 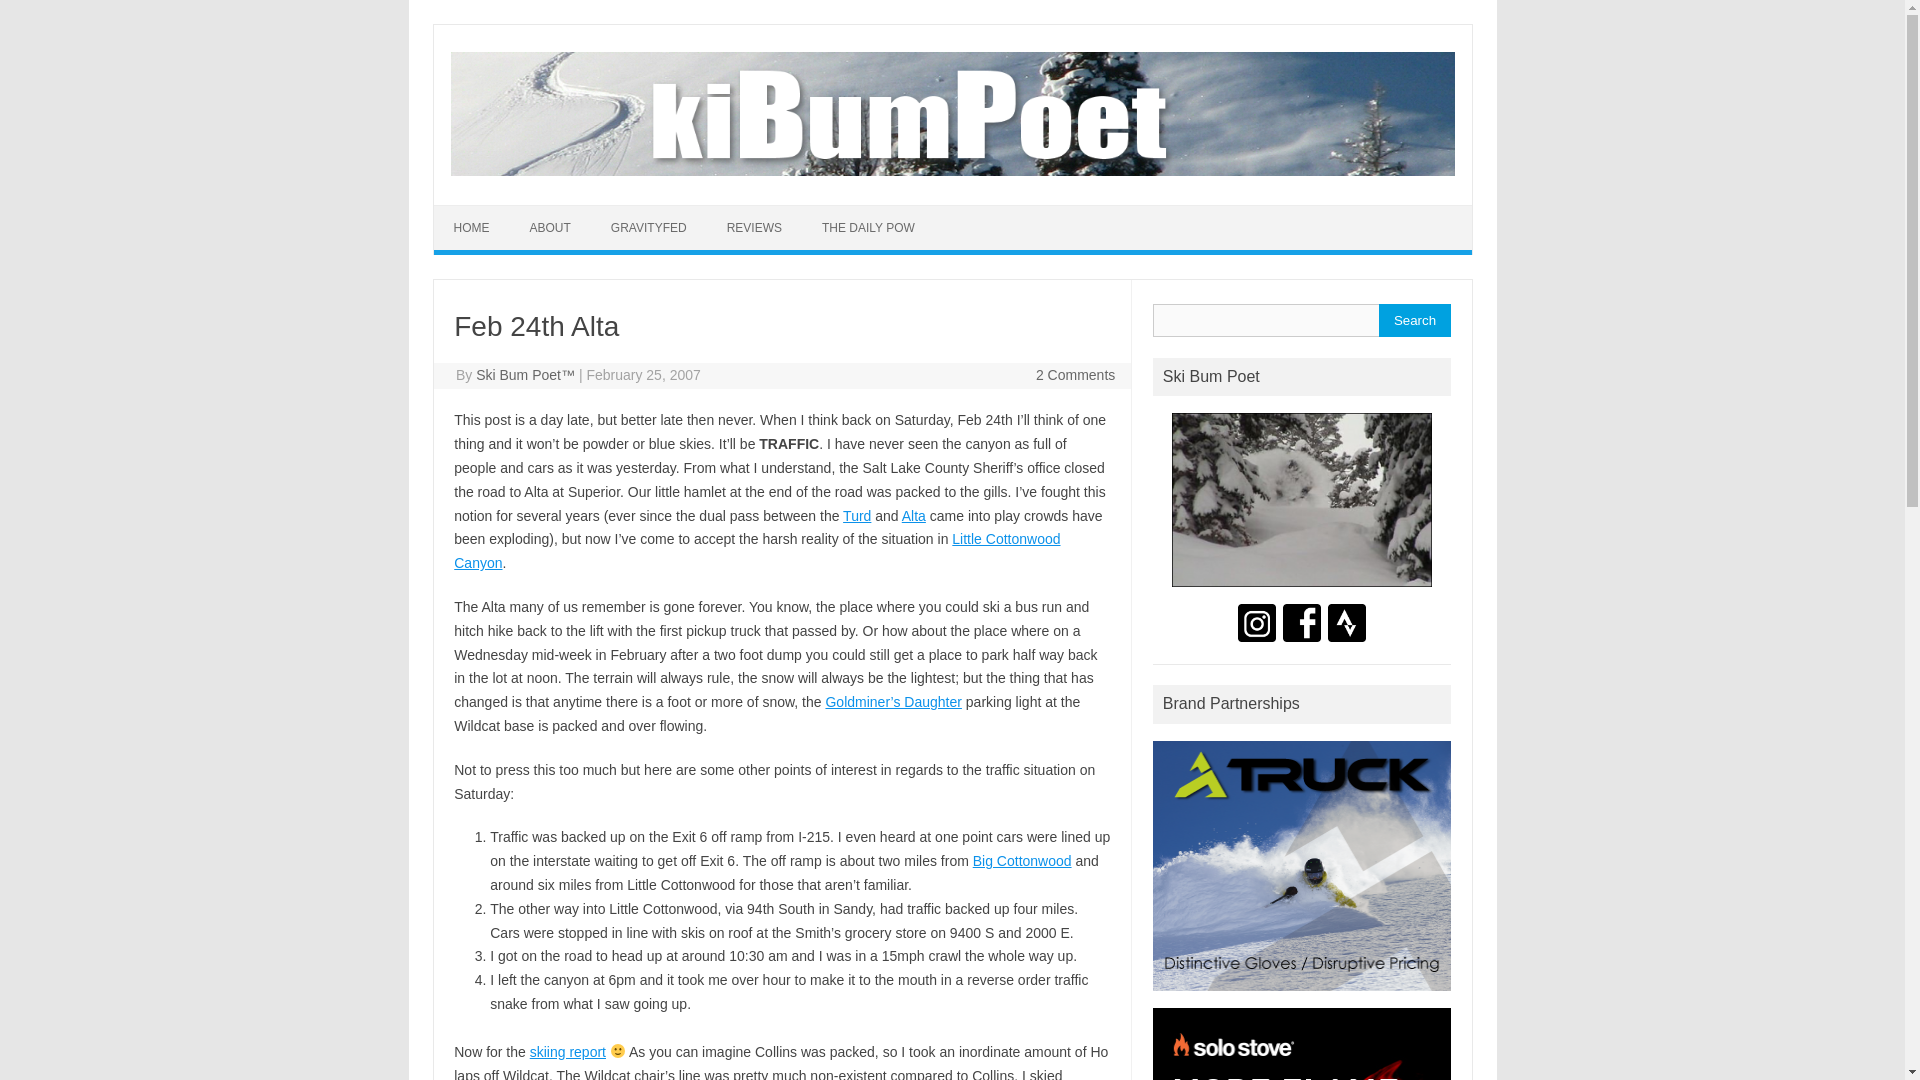 I want to click on REVIEWS, so click(x=754, y=228).